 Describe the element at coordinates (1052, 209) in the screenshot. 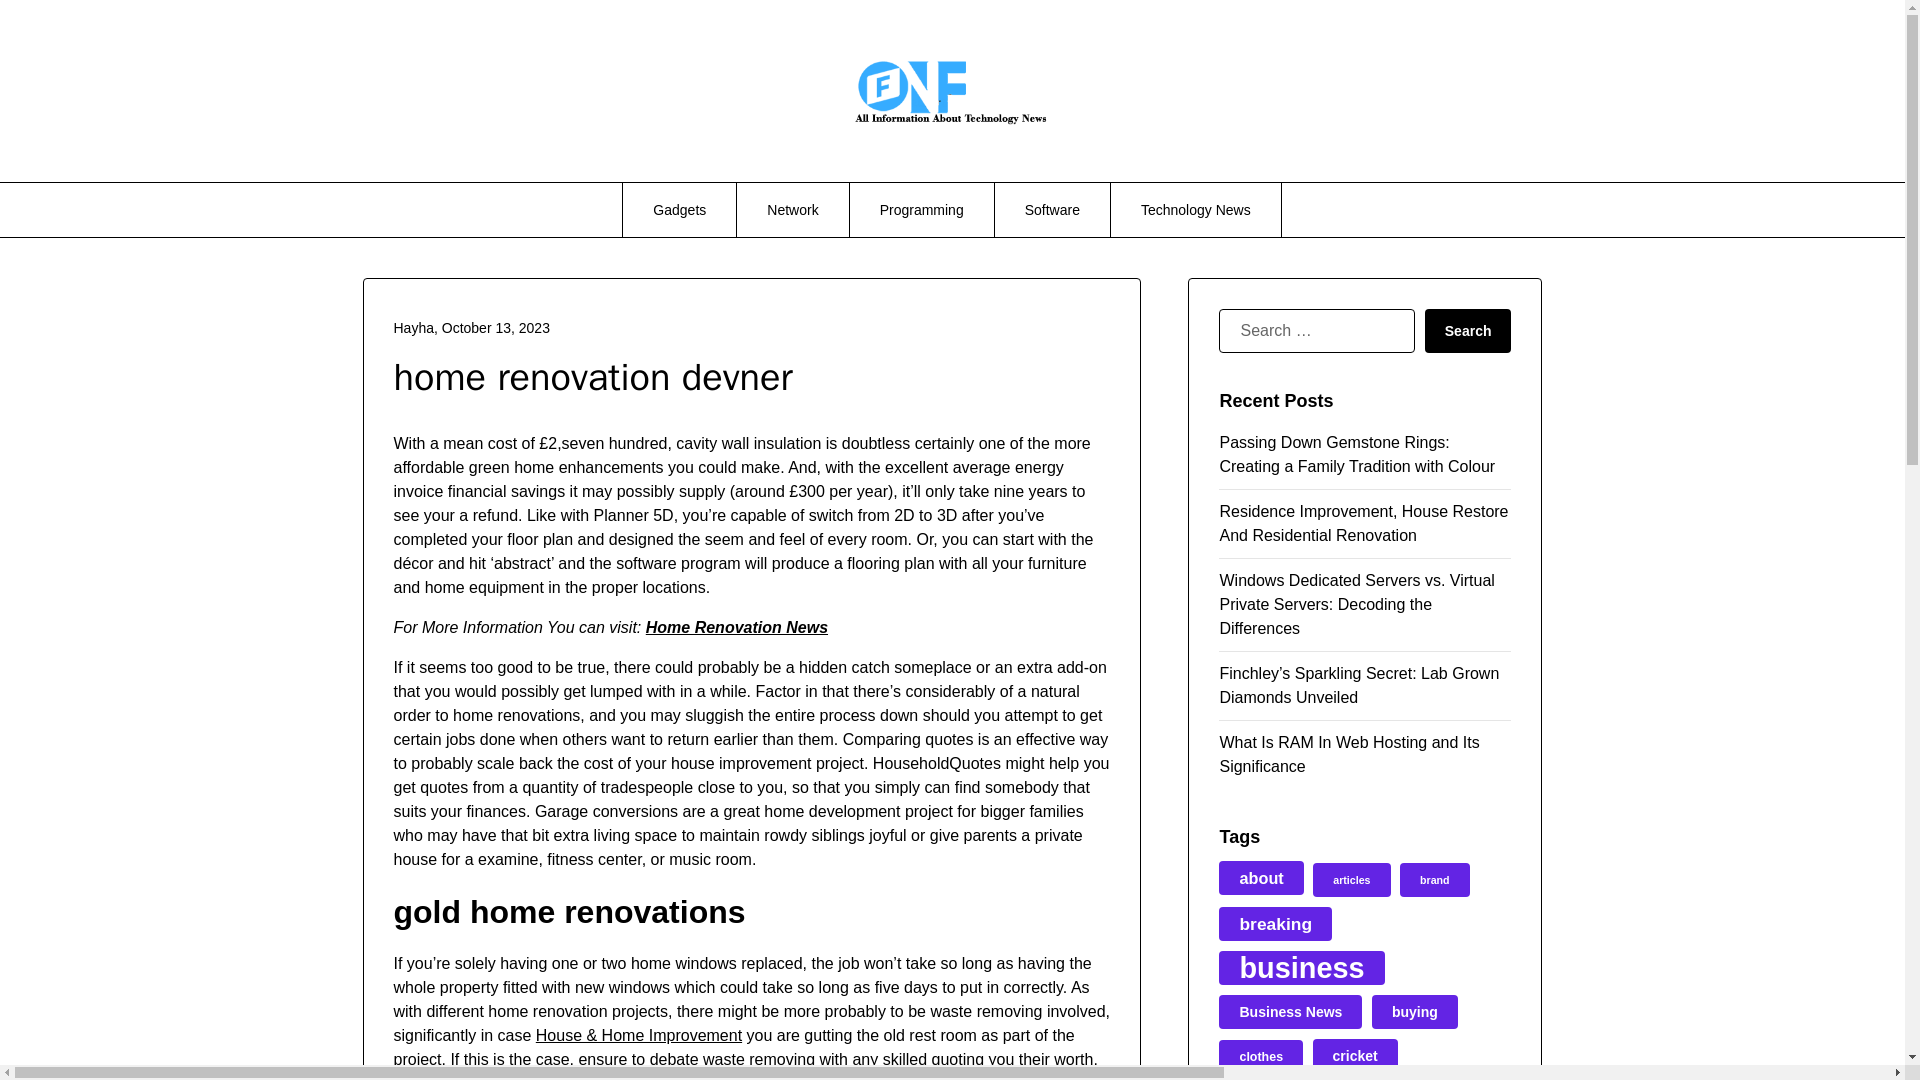

I see `Software` at that location.